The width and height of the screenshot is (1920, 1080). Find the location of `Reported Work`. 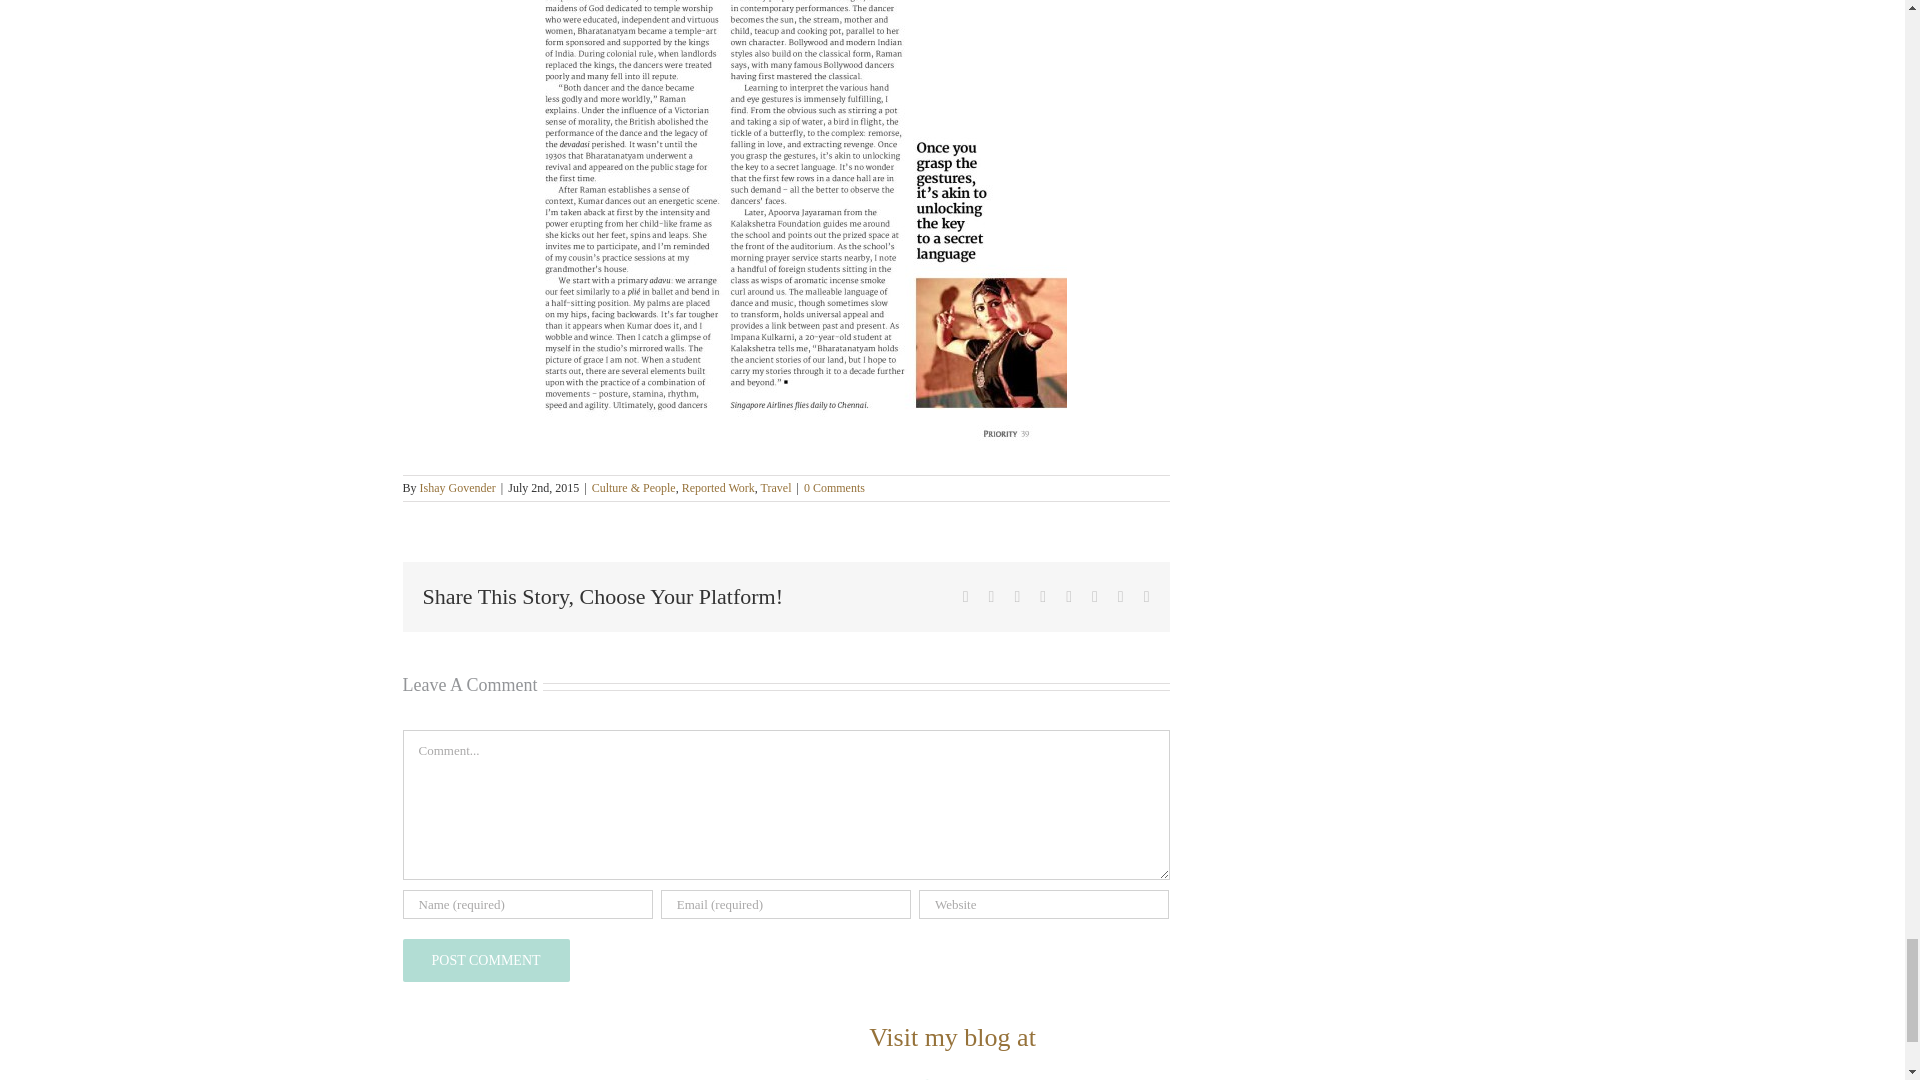

Reported Work is located at coordinates (718, 487).